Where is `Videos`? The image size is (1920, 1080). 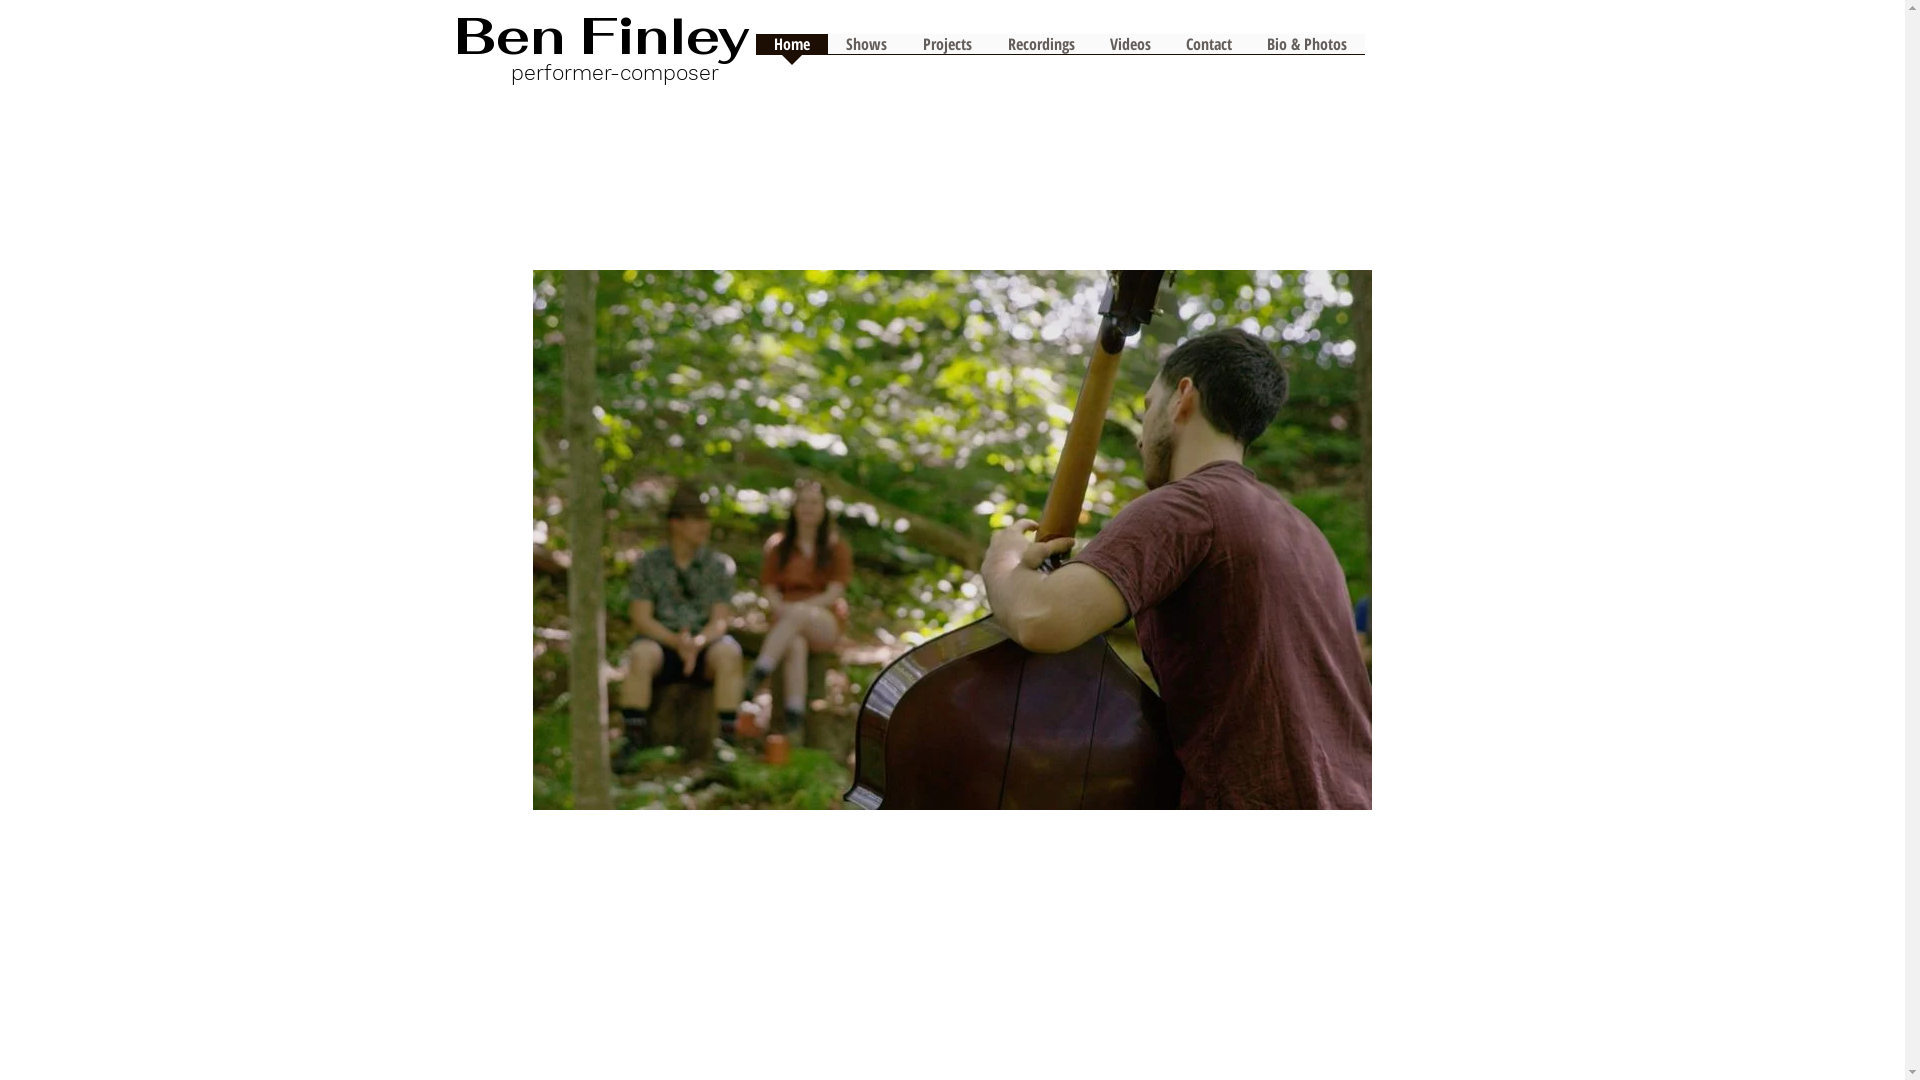
Videos is located at coordinates (1130, 50).